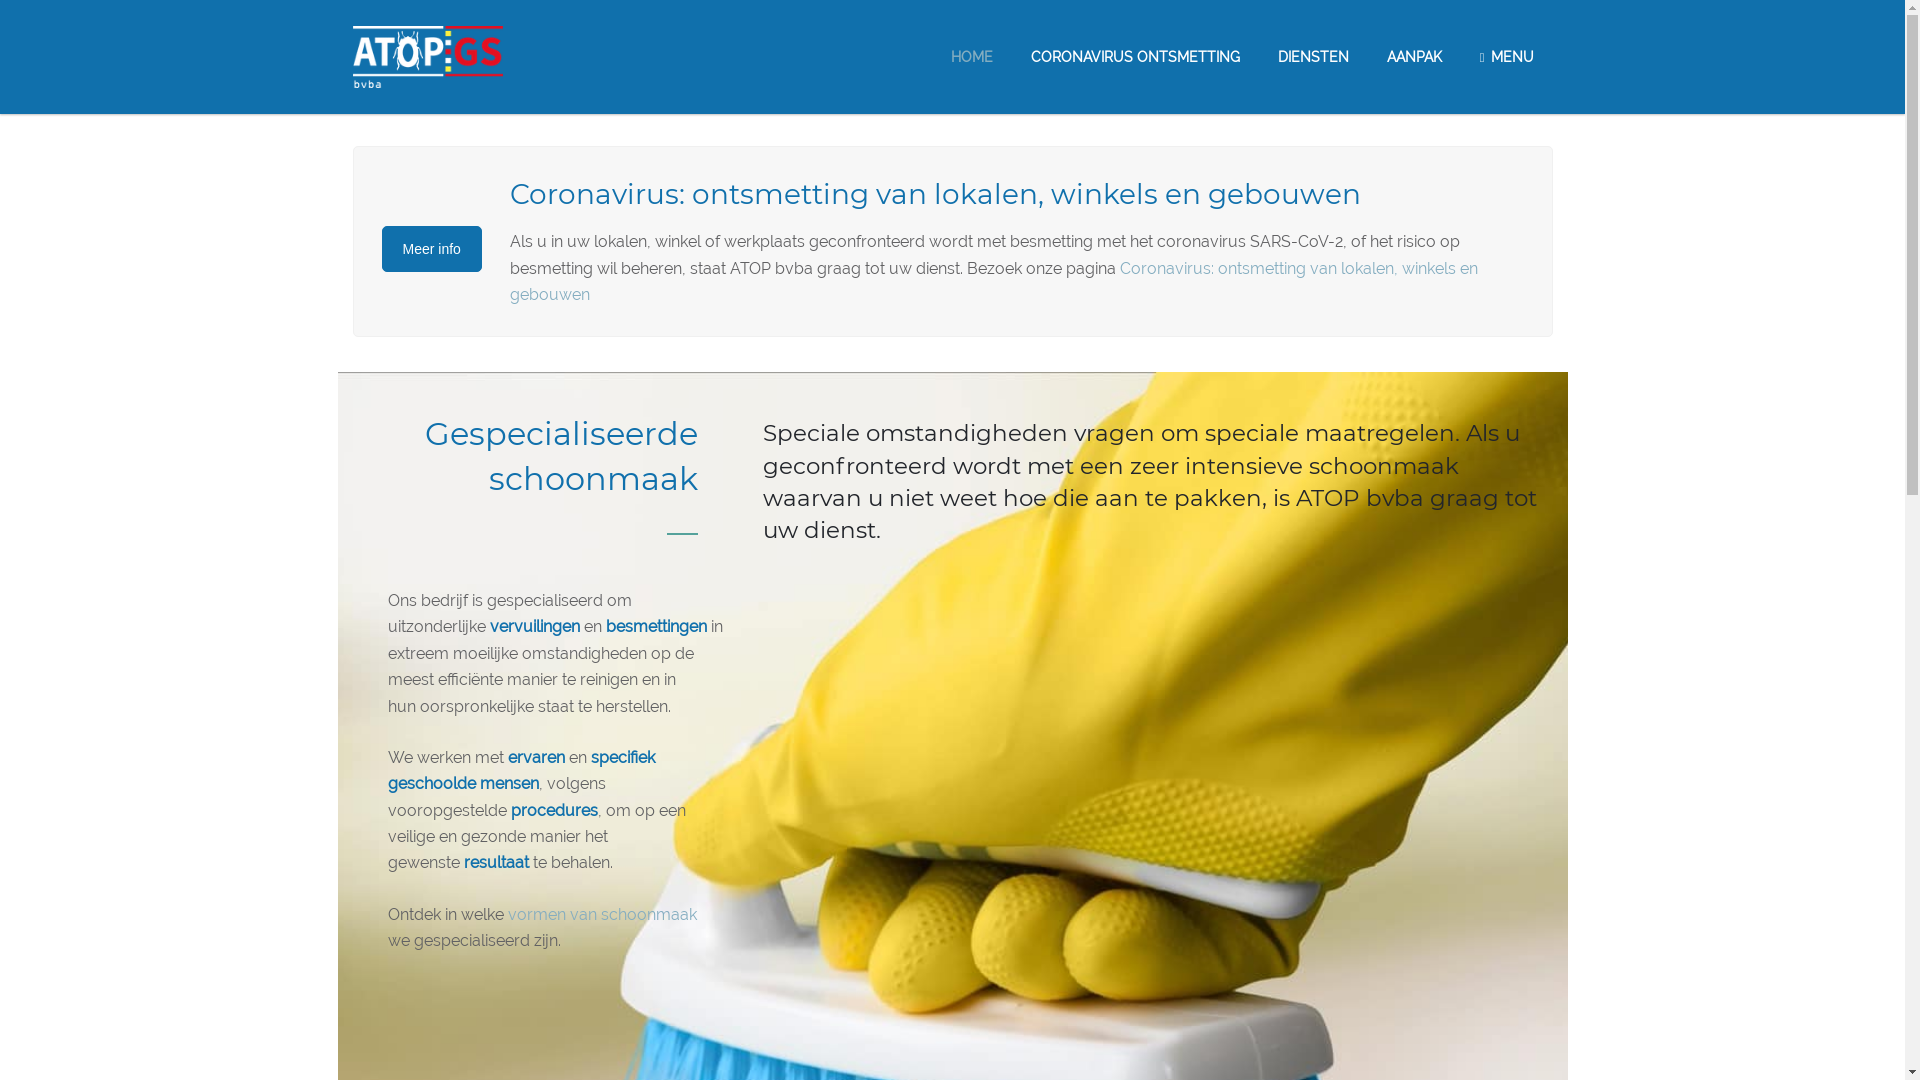  I want to click on vormen van schoonmaak, so click(602, 914).